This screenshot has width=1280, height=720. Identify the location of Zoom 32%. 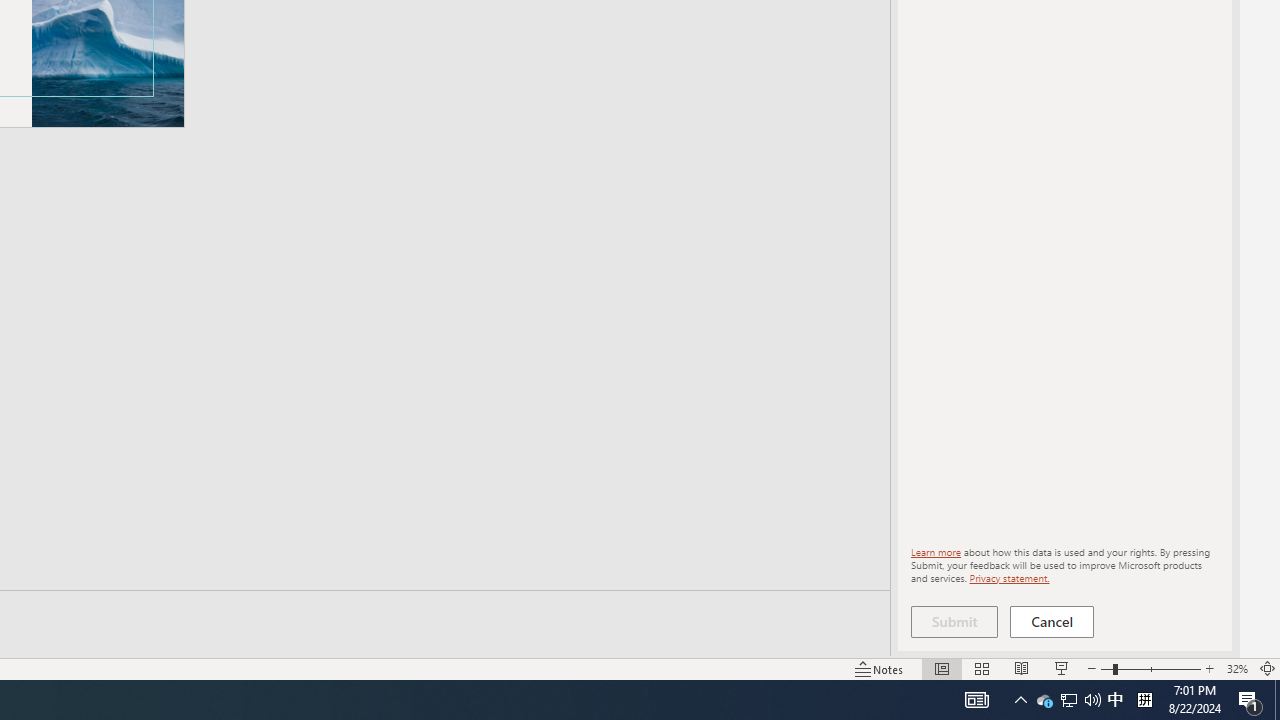
(1236, 668).